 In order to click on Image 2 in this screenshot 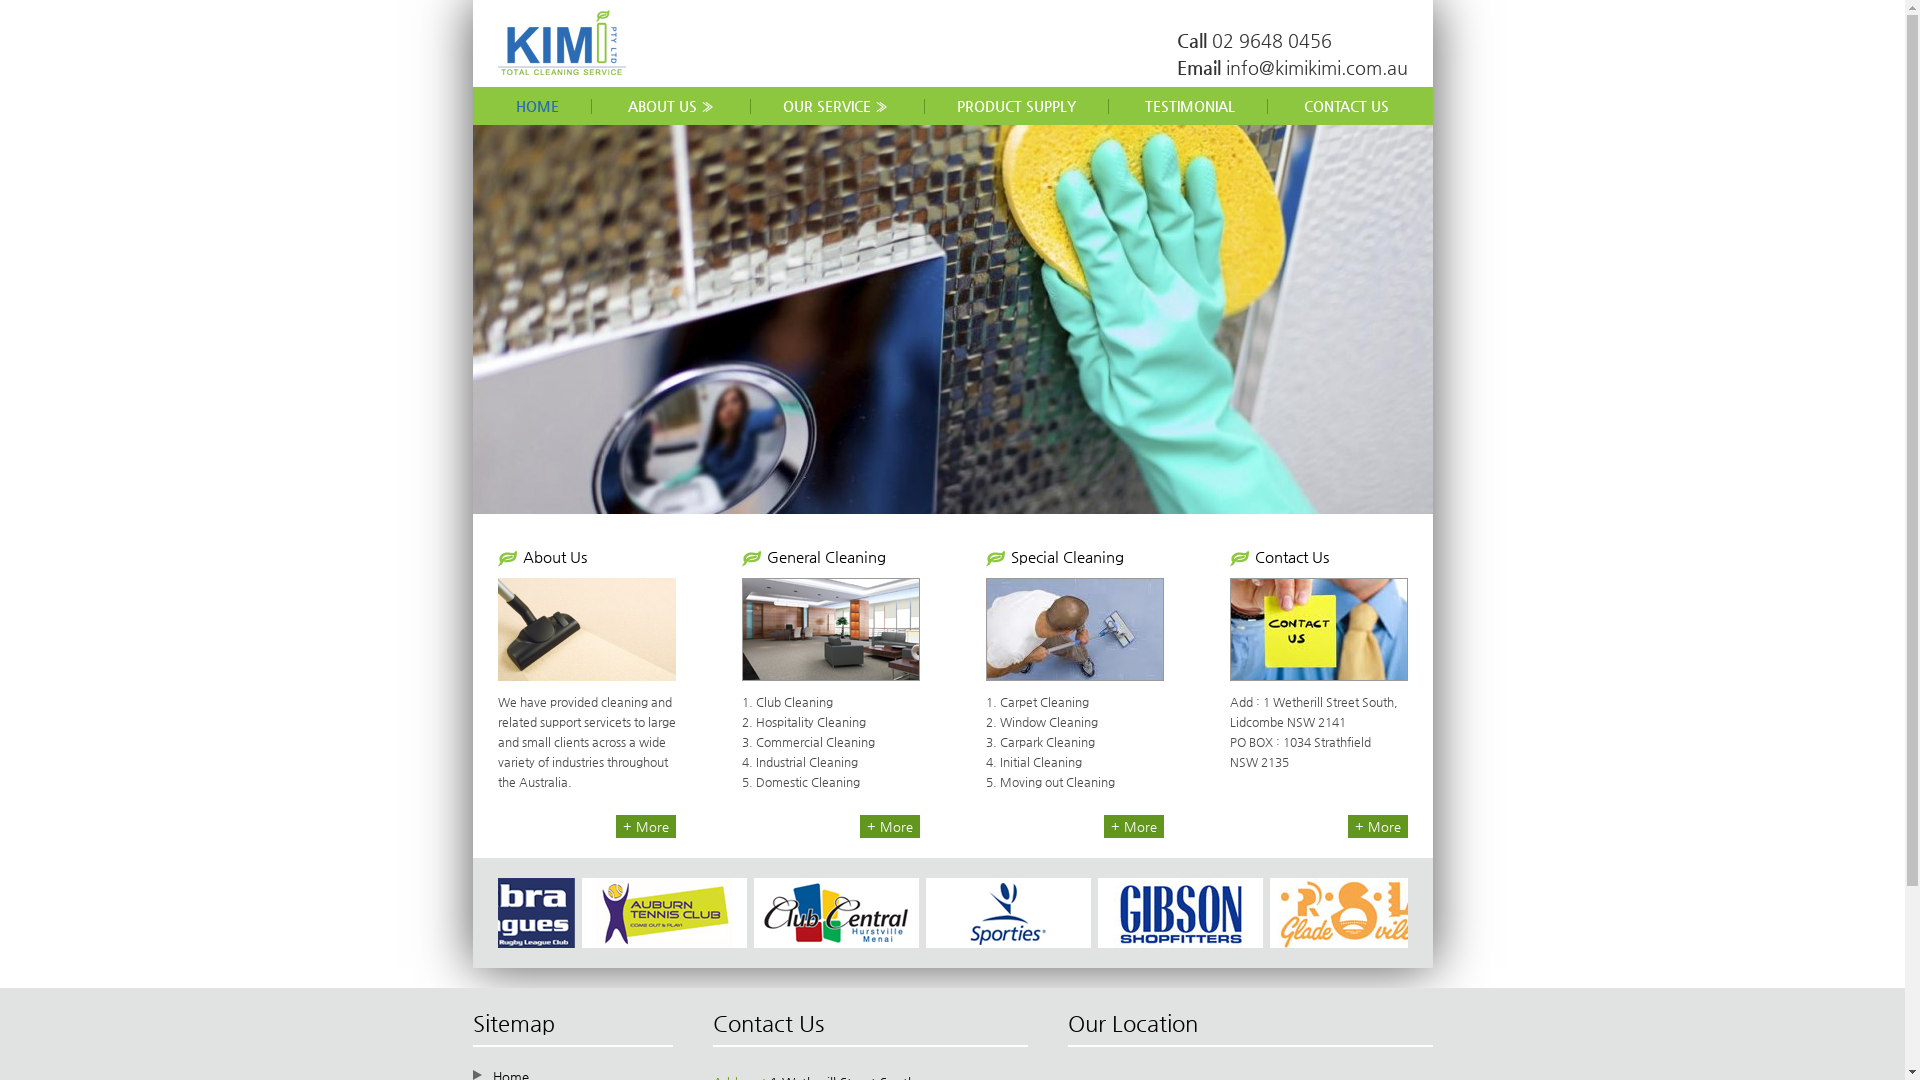, I will do `click(516, 944)`.